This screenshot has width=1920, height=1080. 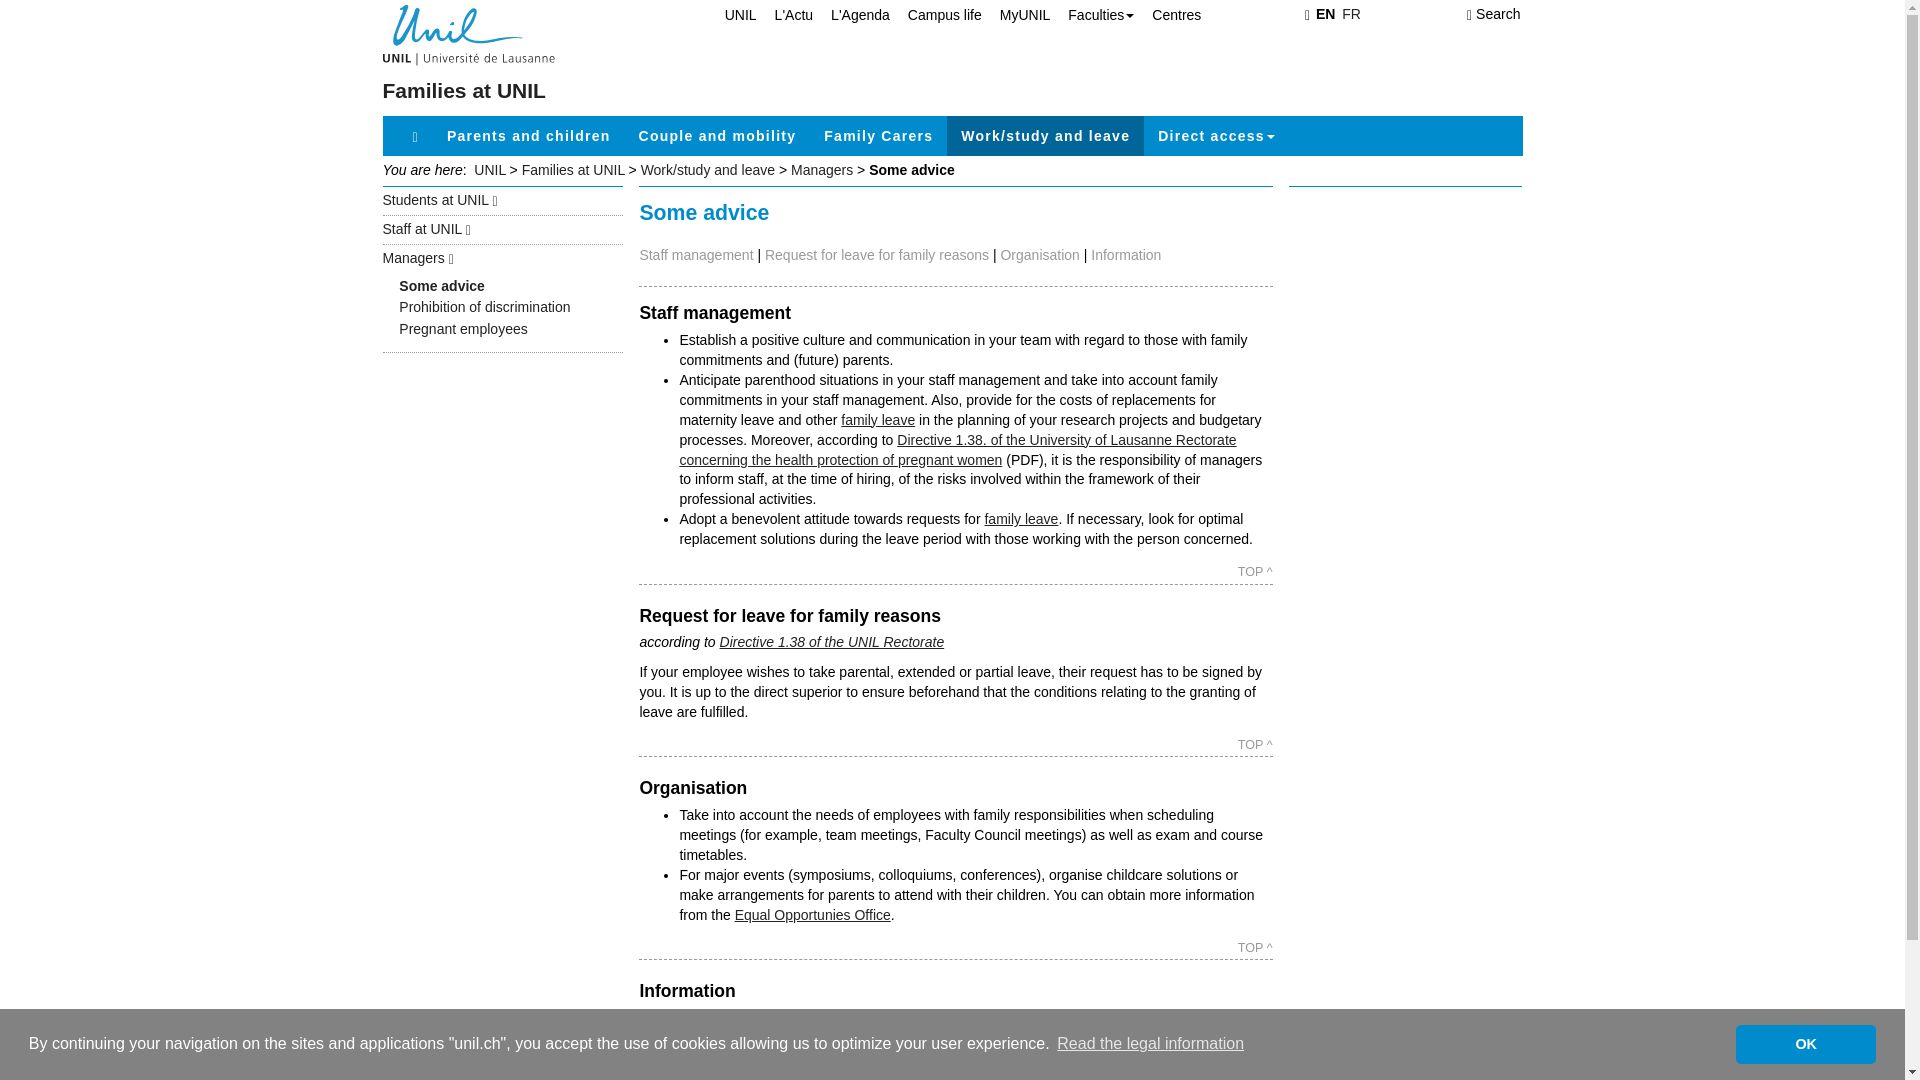 What do you see at coordinates (878, 135) in the screenshot?
I see `Family Carers` at bounding box center [878, 135].